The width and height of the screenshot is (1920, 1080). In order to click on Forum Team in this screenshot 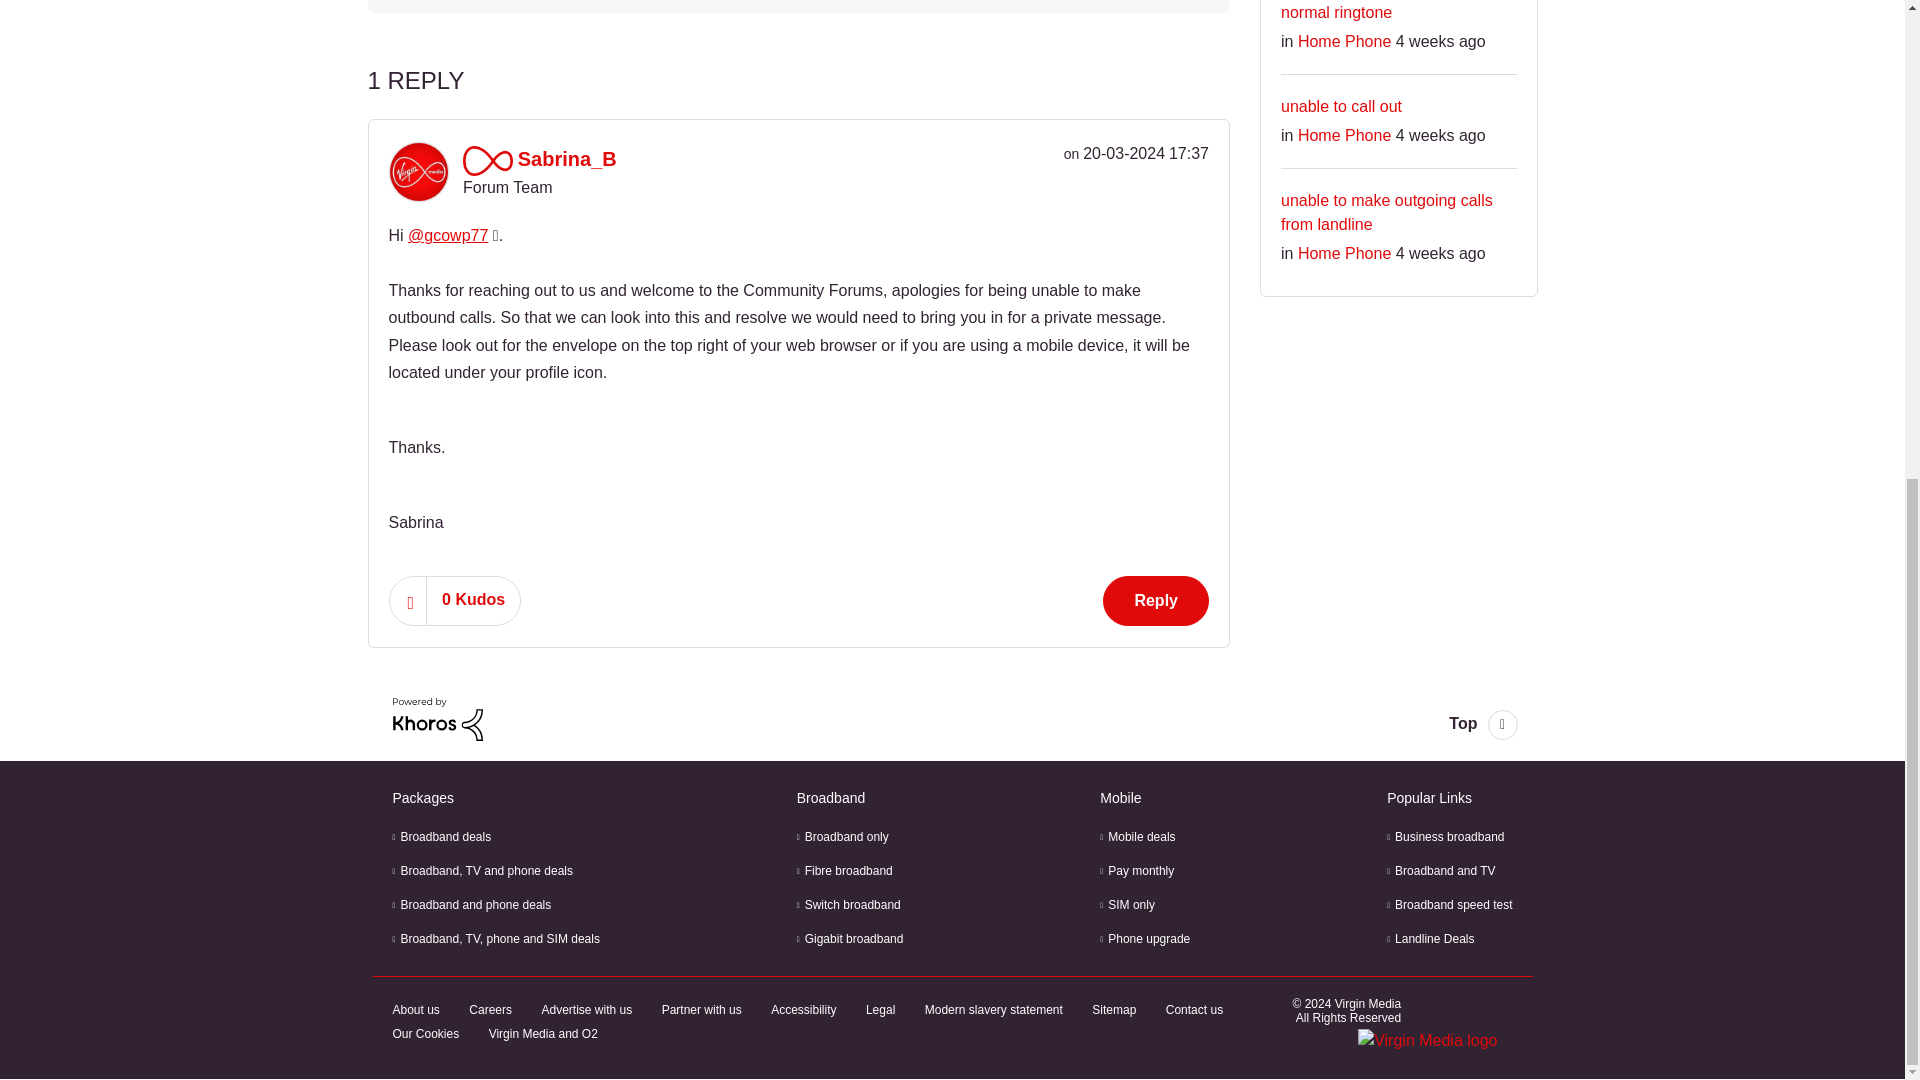, I will do `click(487, 160)`.